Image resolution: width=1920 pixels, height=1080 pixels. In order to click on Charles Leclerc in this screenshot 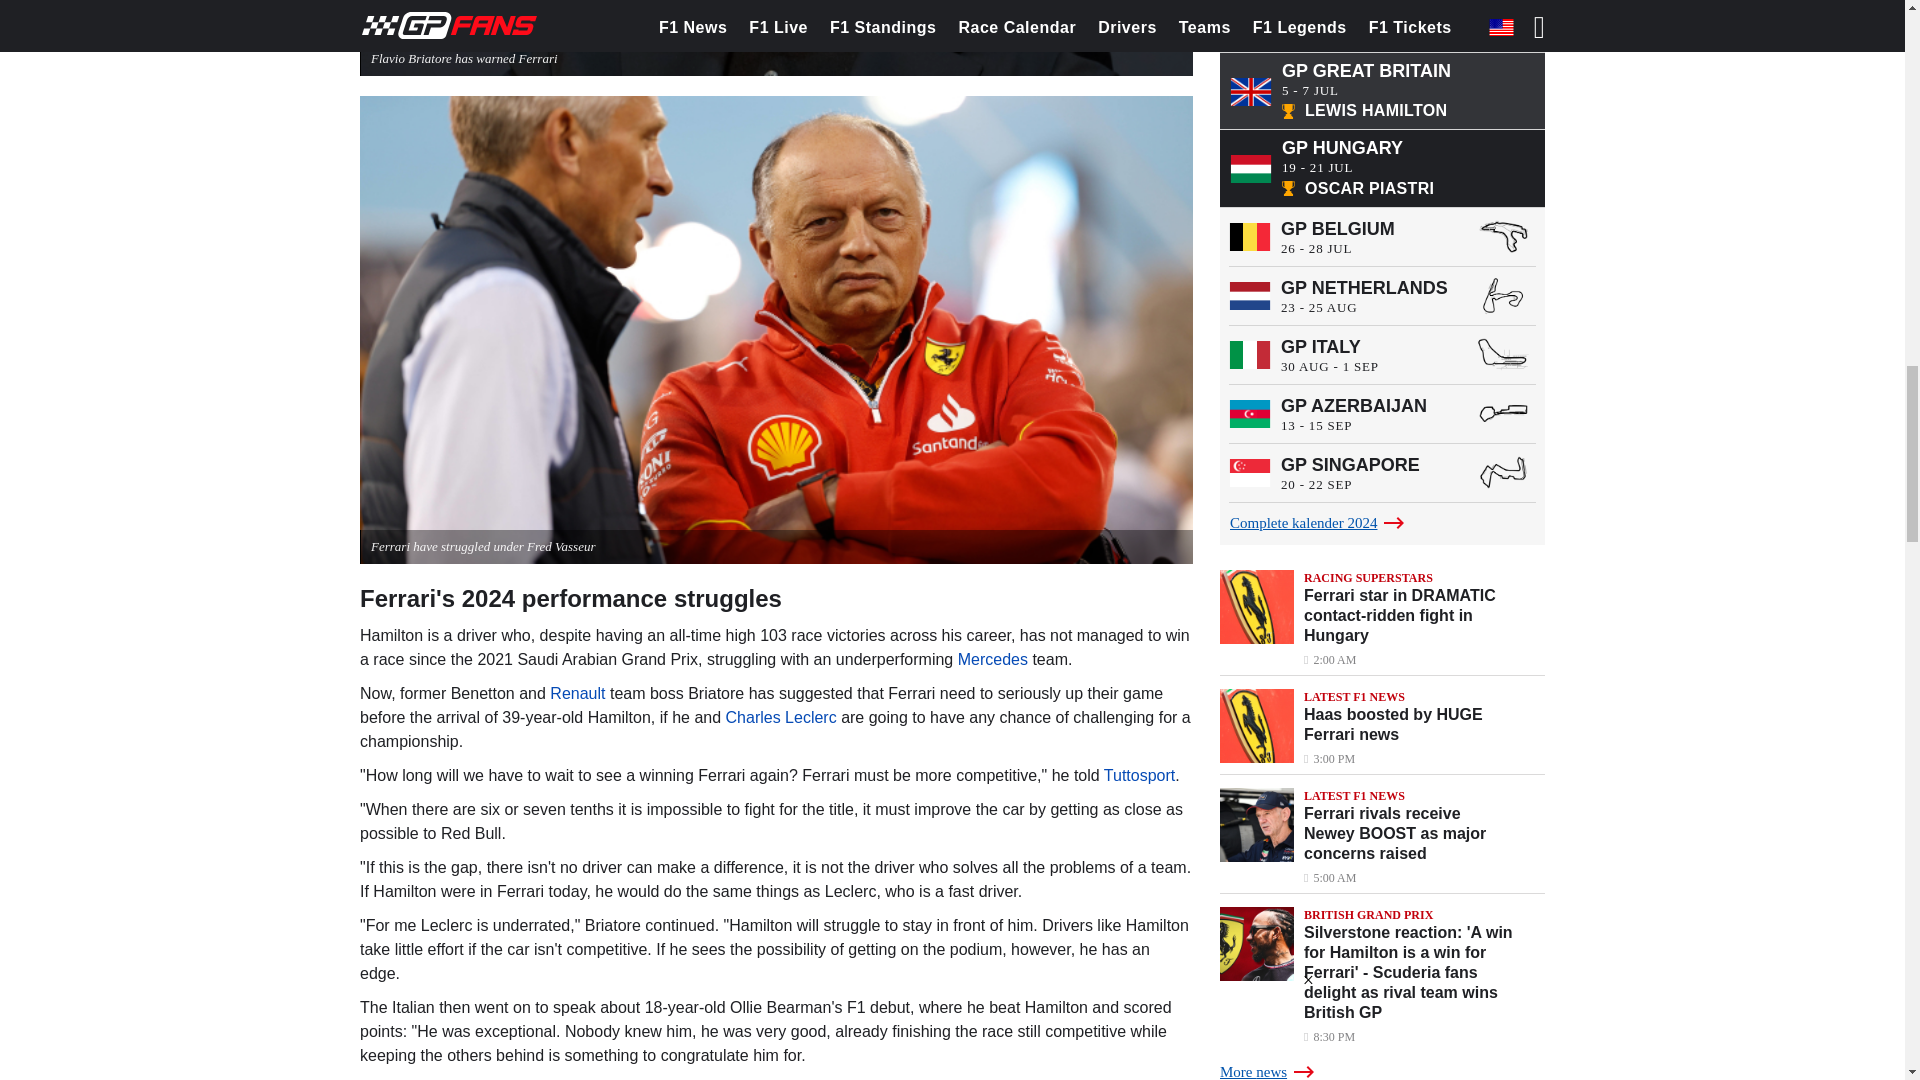, I will do `click(781, 716)`.